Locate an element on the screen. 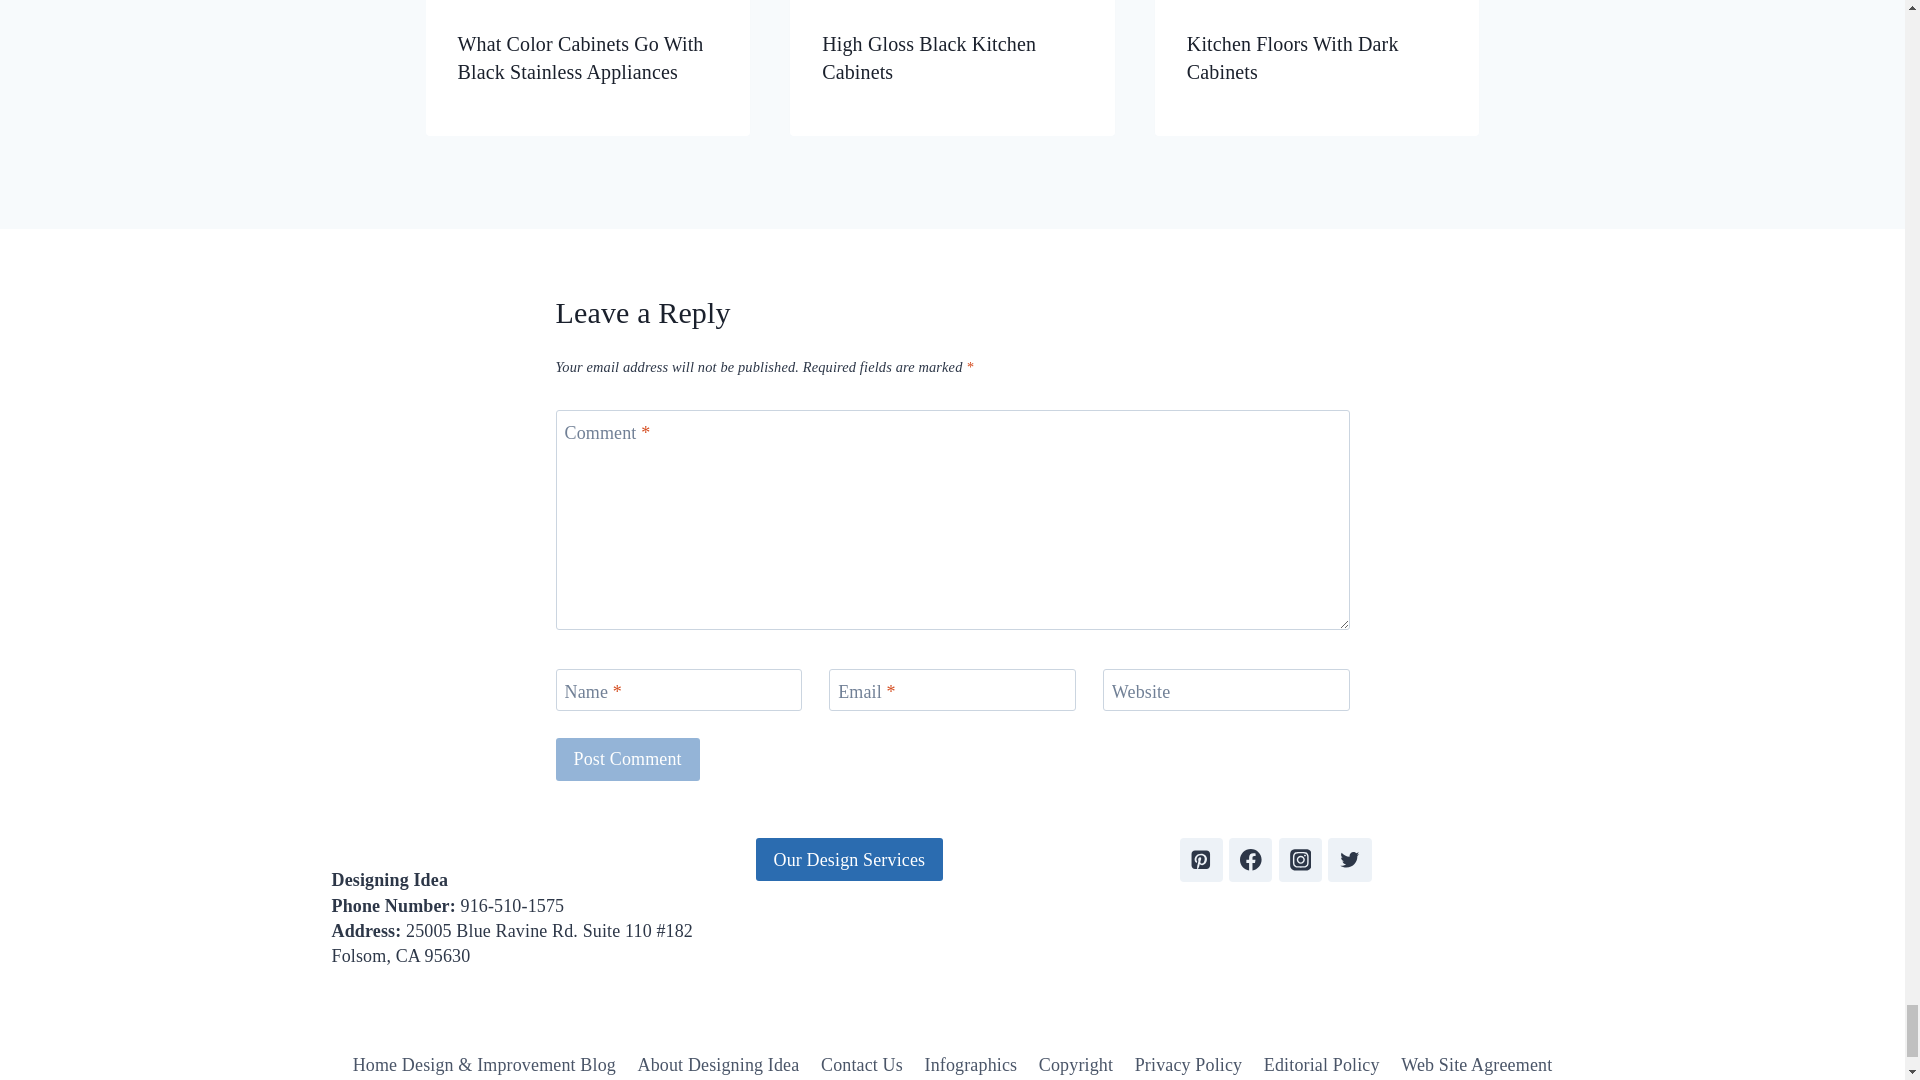 Image resolution: width=1920 pixels, height=1080 pixels. Post Comment is located at coordinates (628, 758).